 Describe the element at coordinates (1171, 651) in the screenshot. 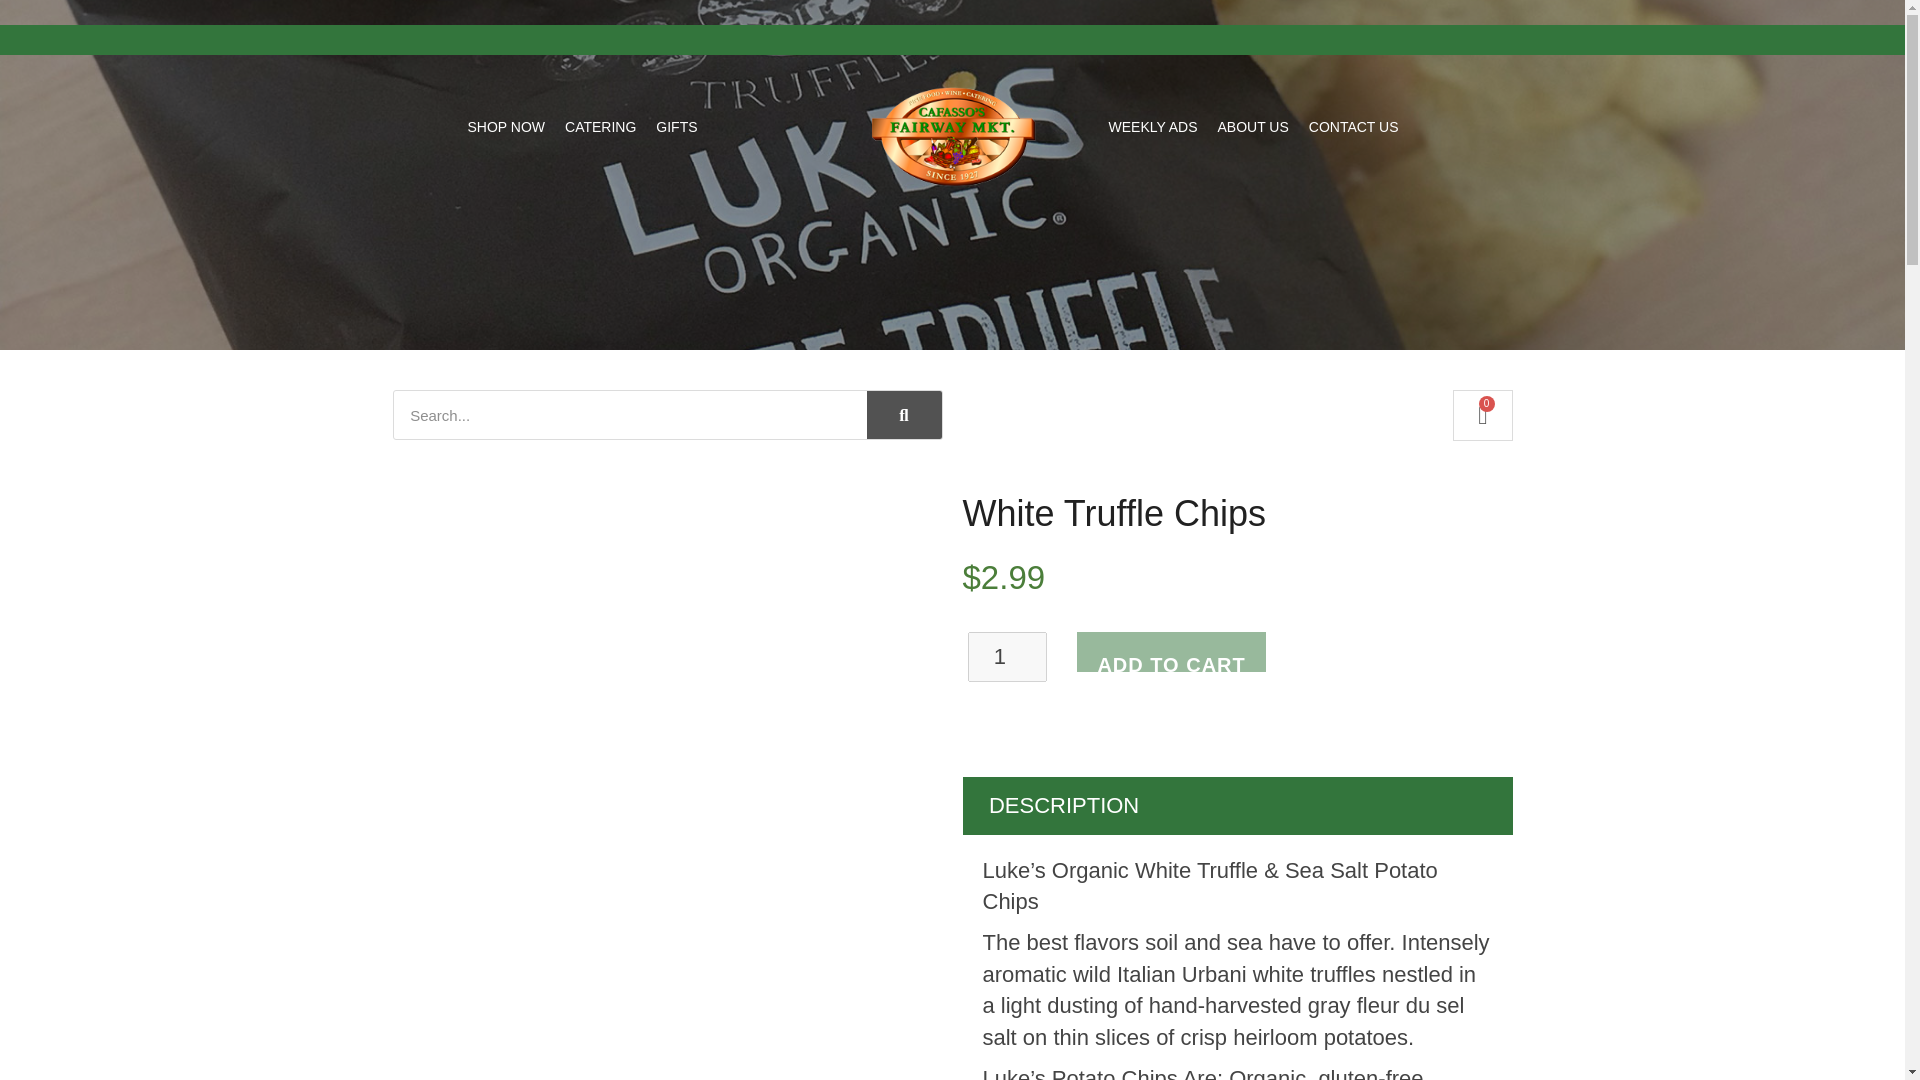

I see `ADD TO CART` at that location.